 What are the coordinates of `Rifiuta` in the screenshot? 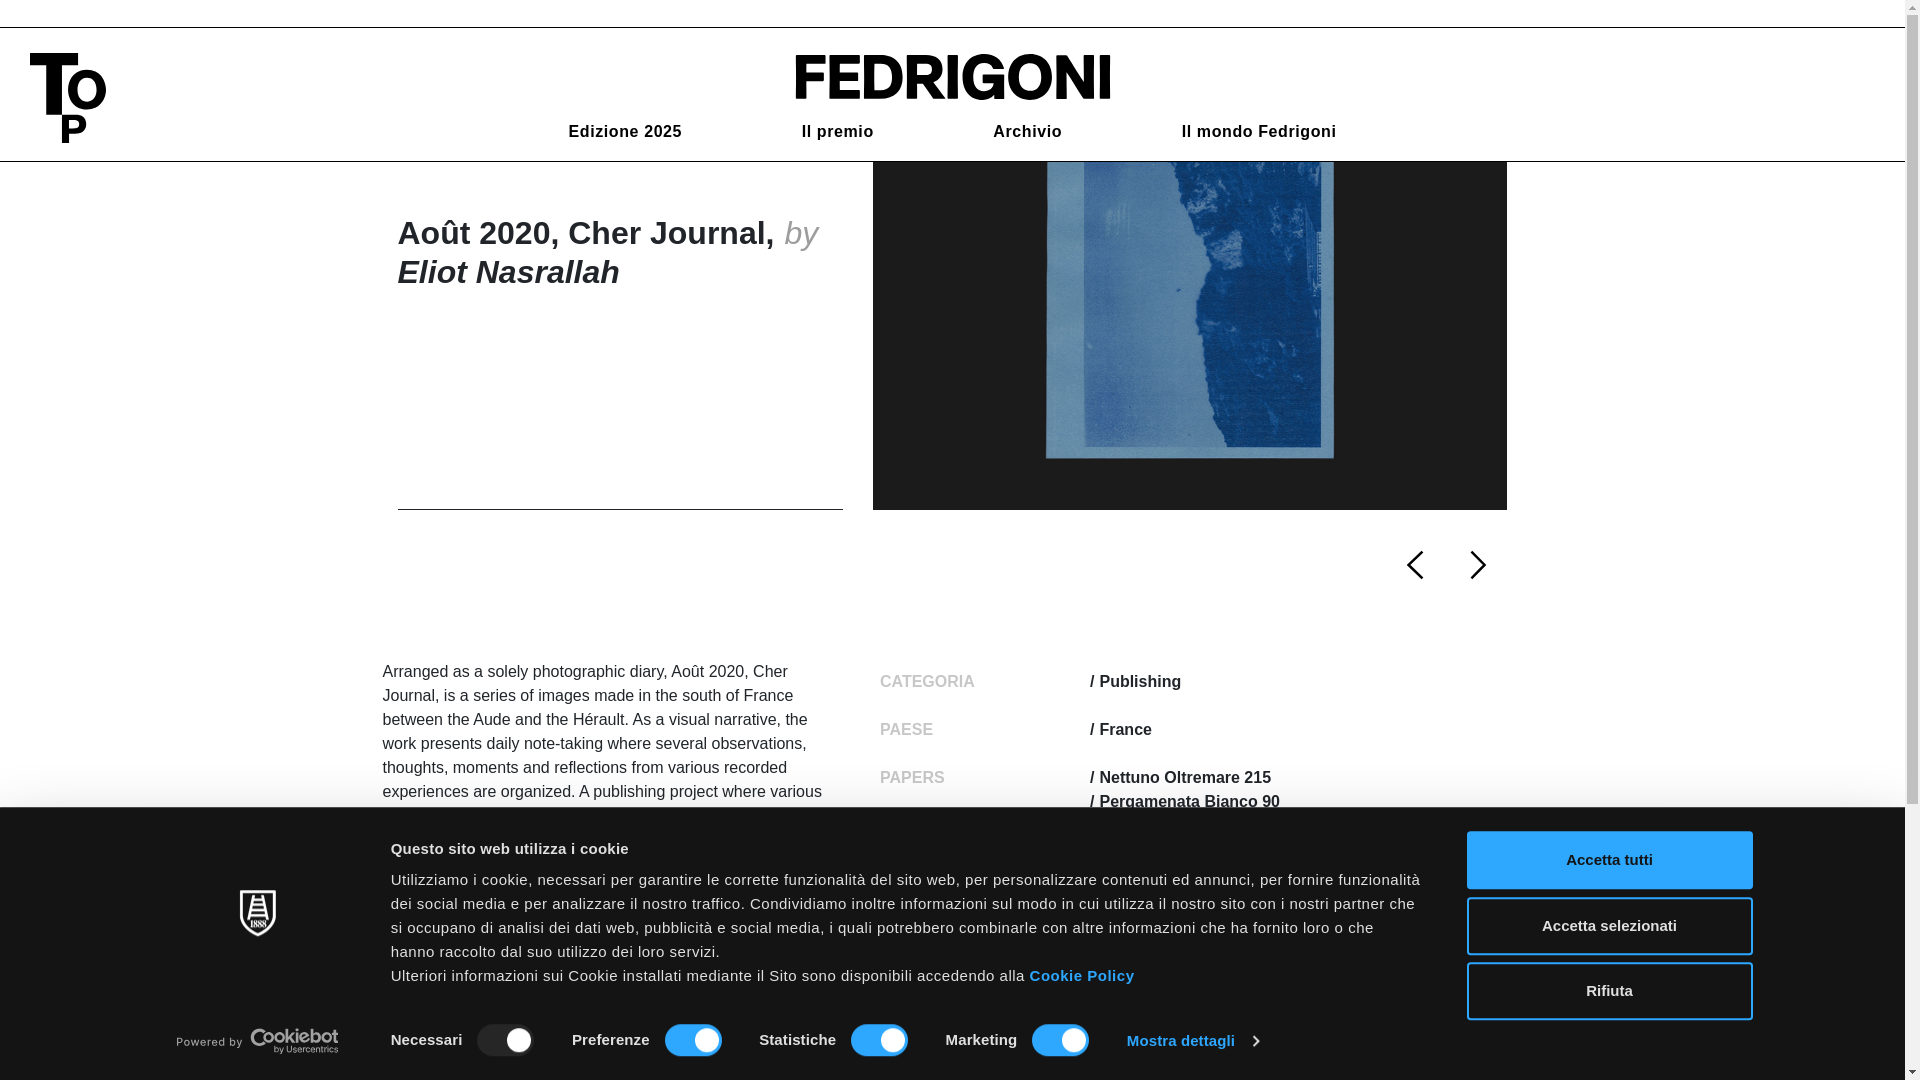 It's located at (1608, 990).